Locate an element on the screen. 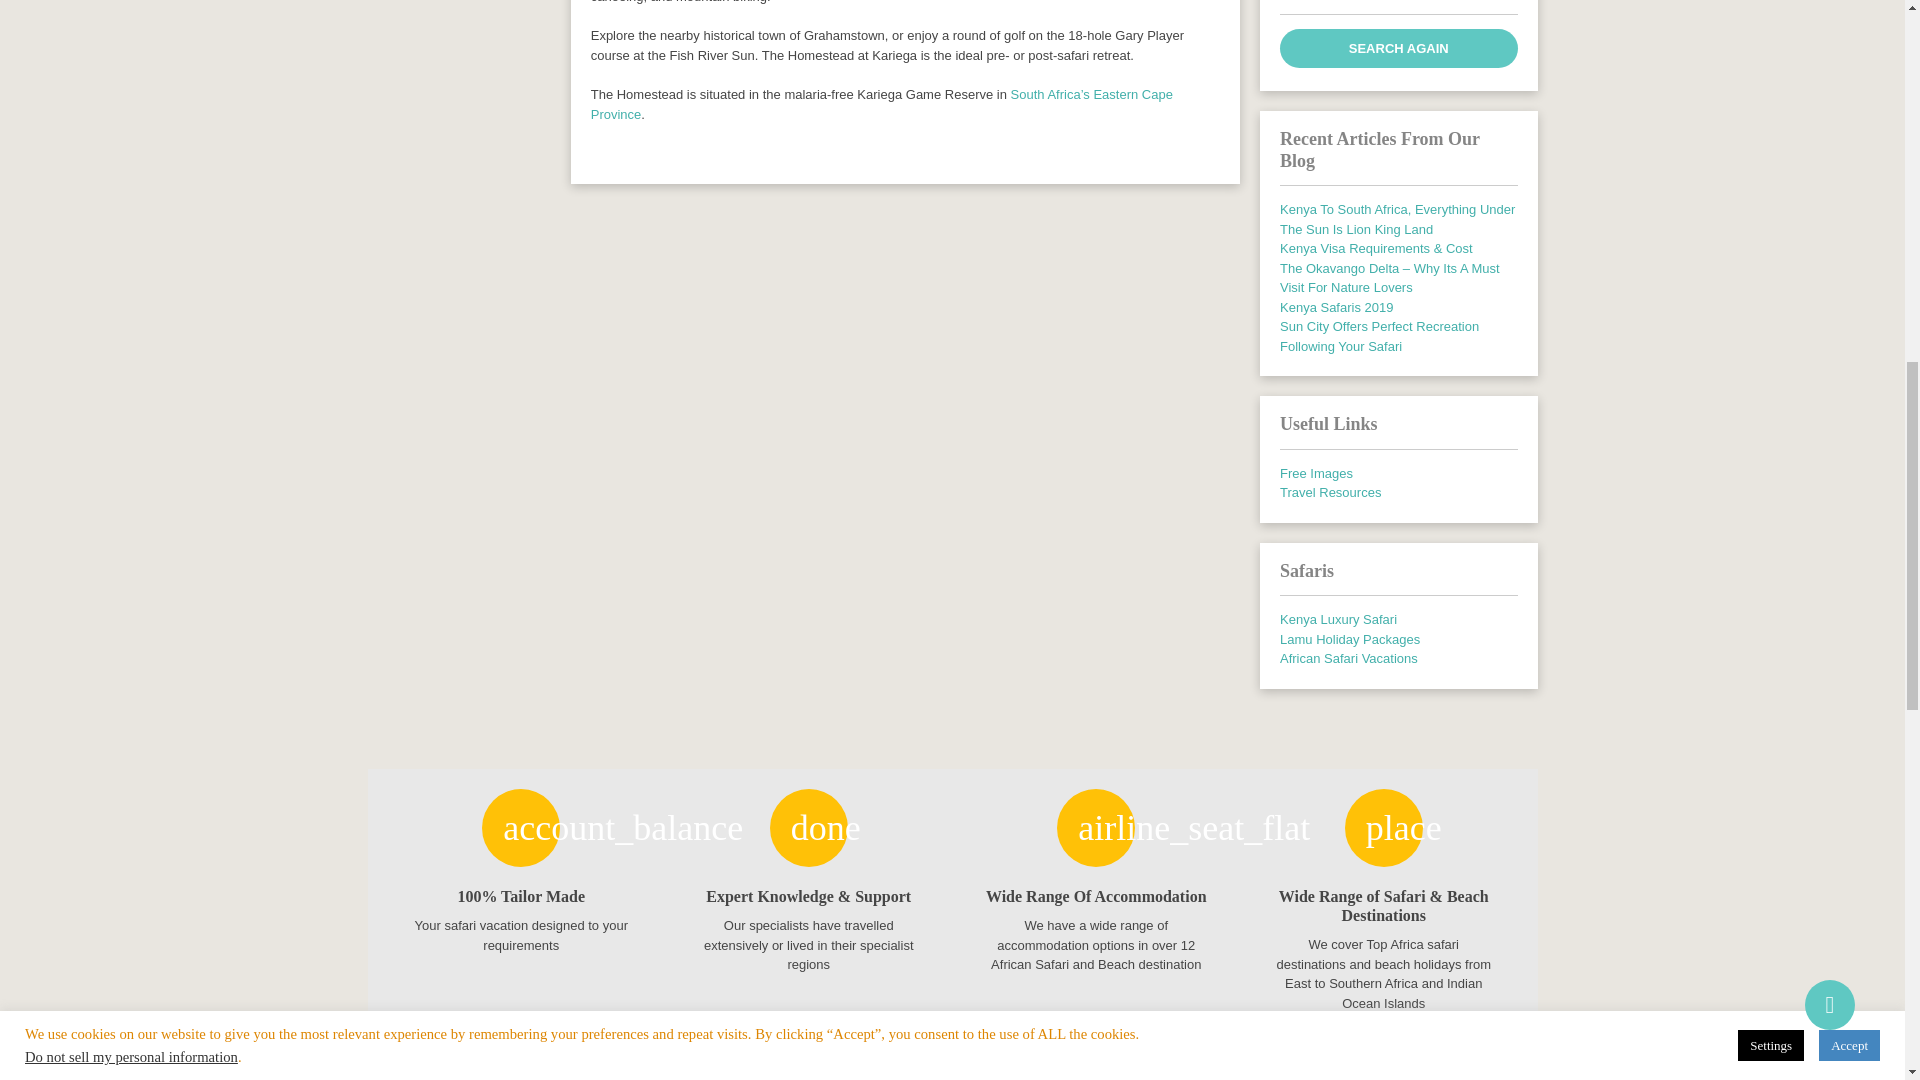  Kenya Luxury Safari is located at coordinates (1338, 620).